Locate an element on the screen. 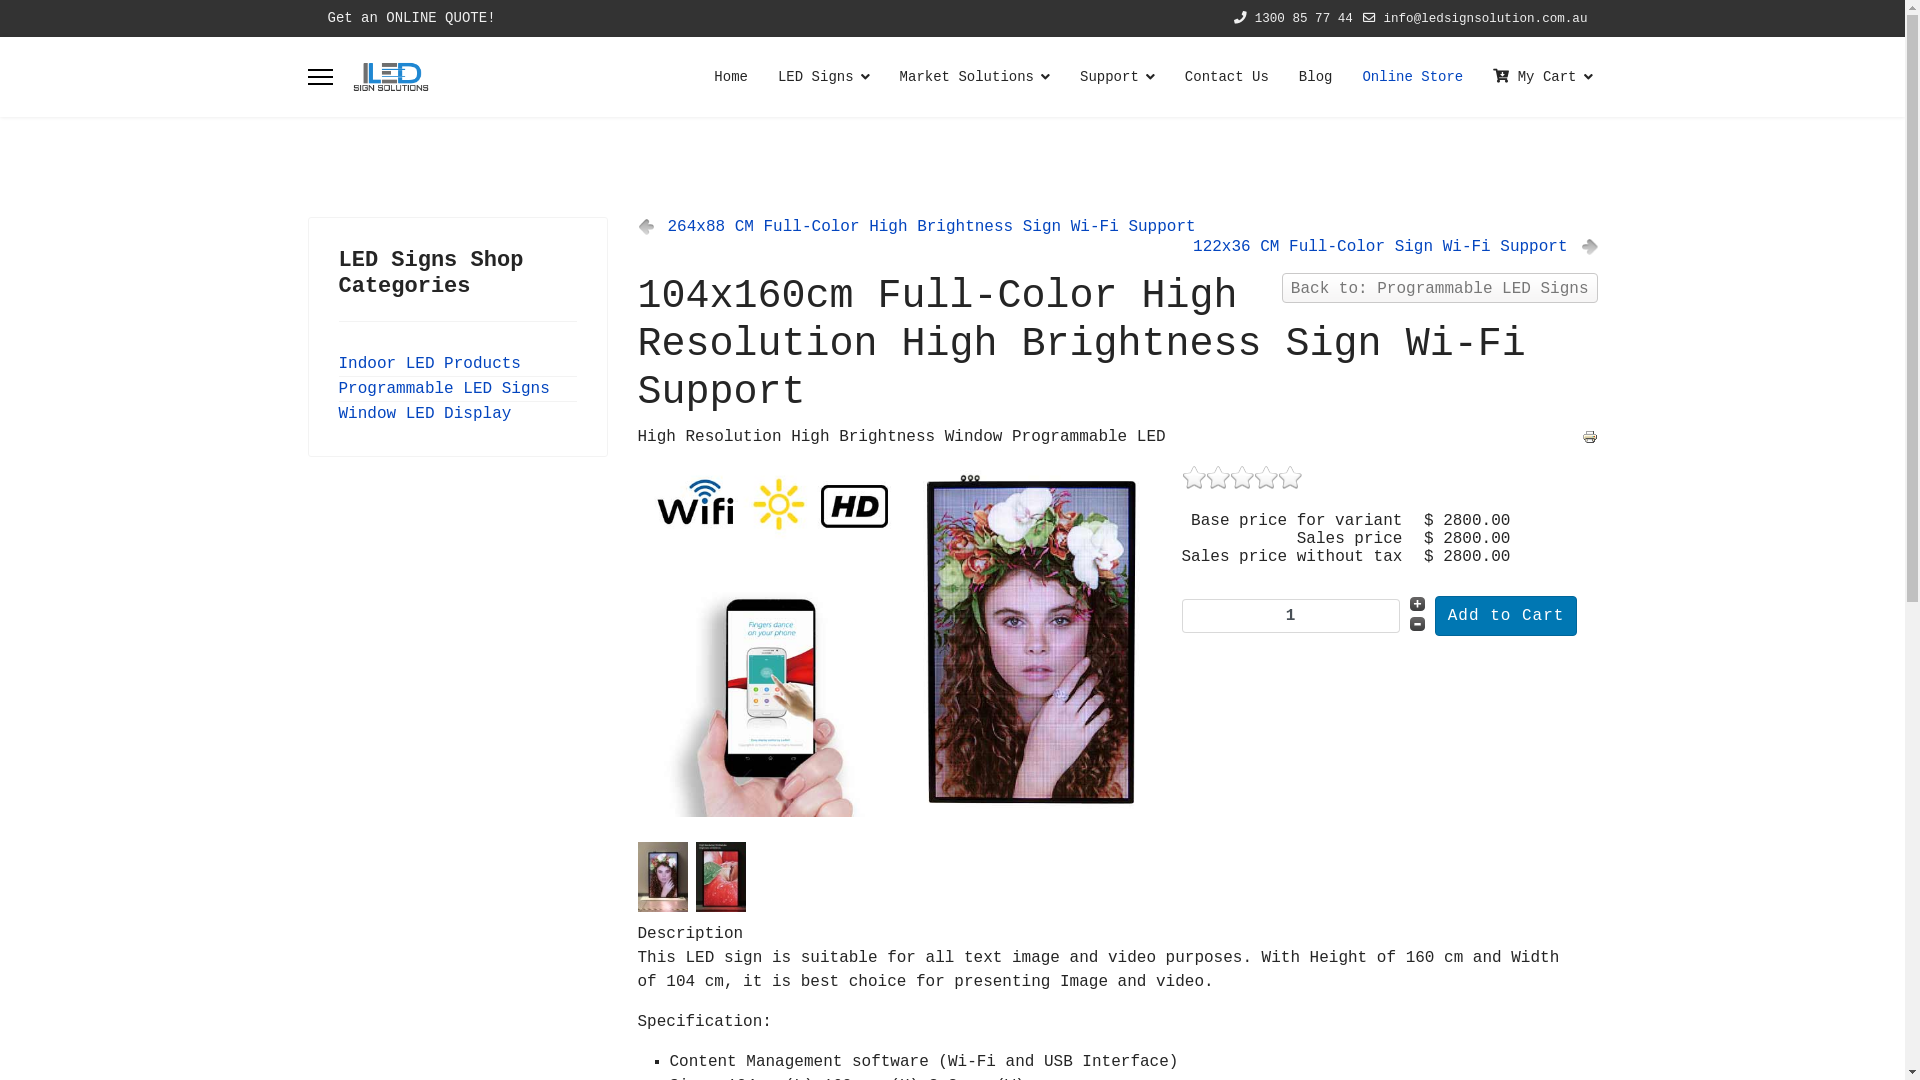  Window LED Display is located at coordinates (424, 414).